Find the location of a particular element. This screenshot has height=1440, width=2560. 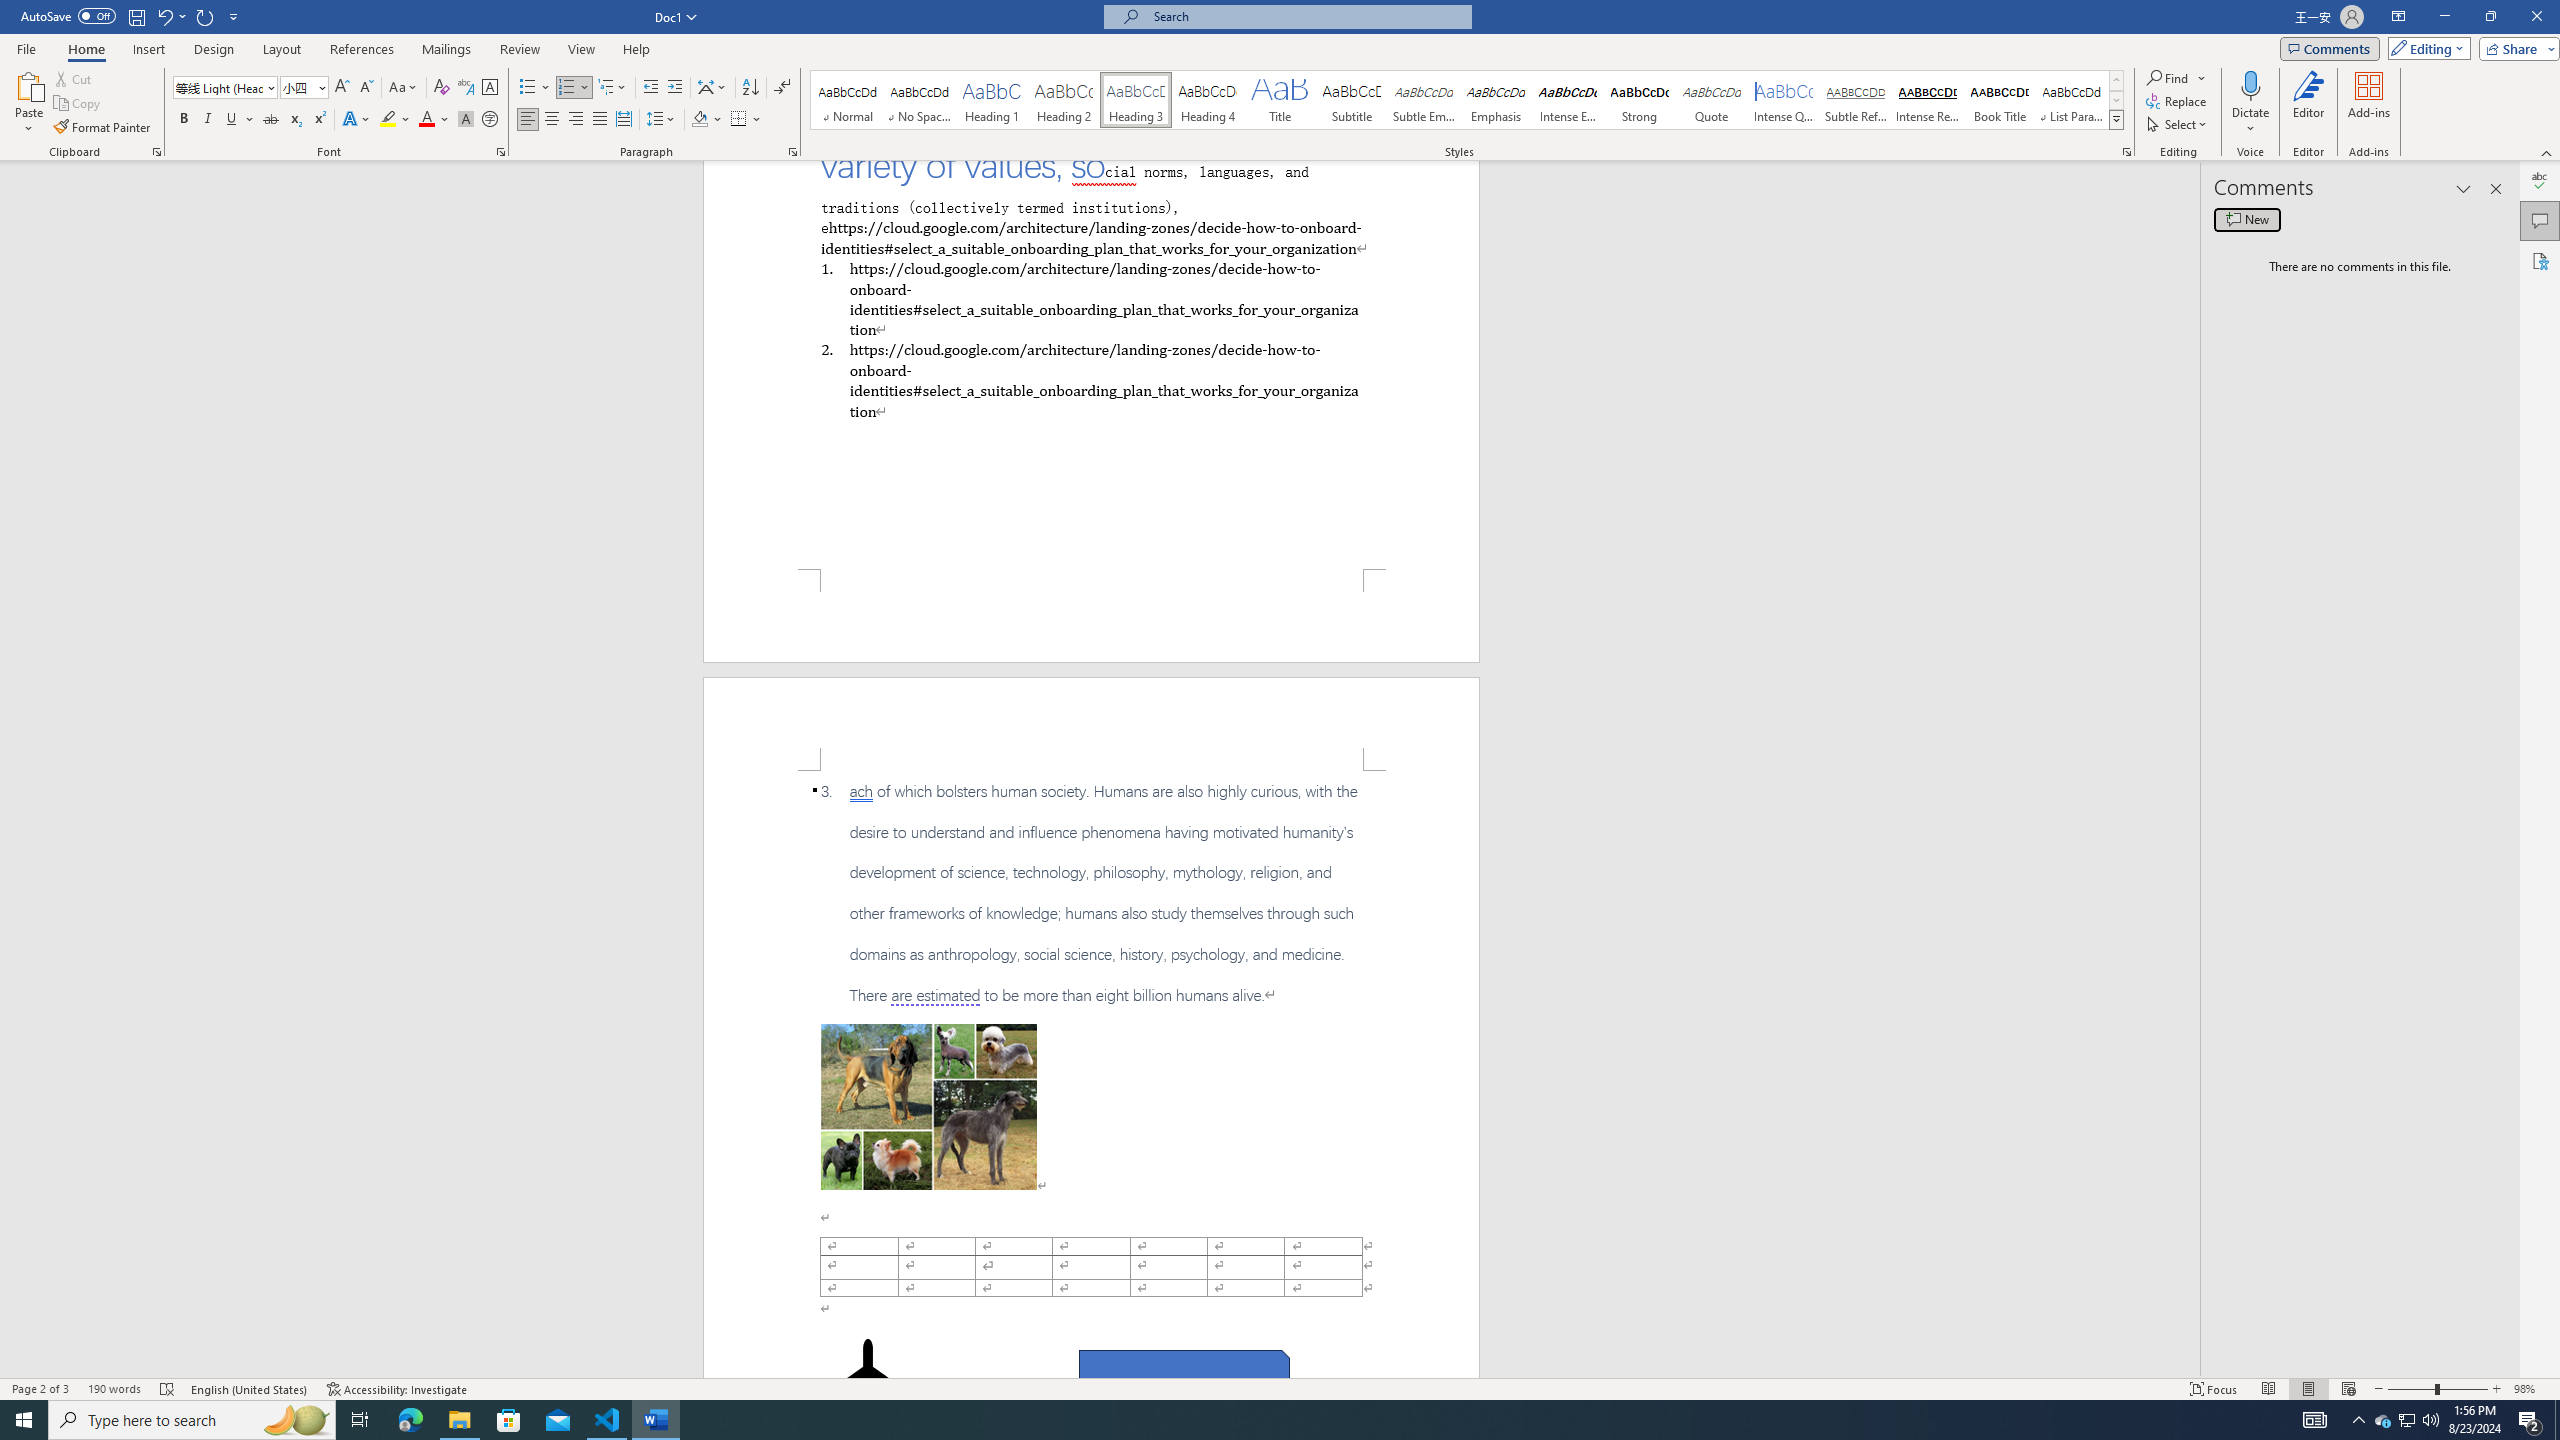

Shrink Font is located at coordinates (366, 88).